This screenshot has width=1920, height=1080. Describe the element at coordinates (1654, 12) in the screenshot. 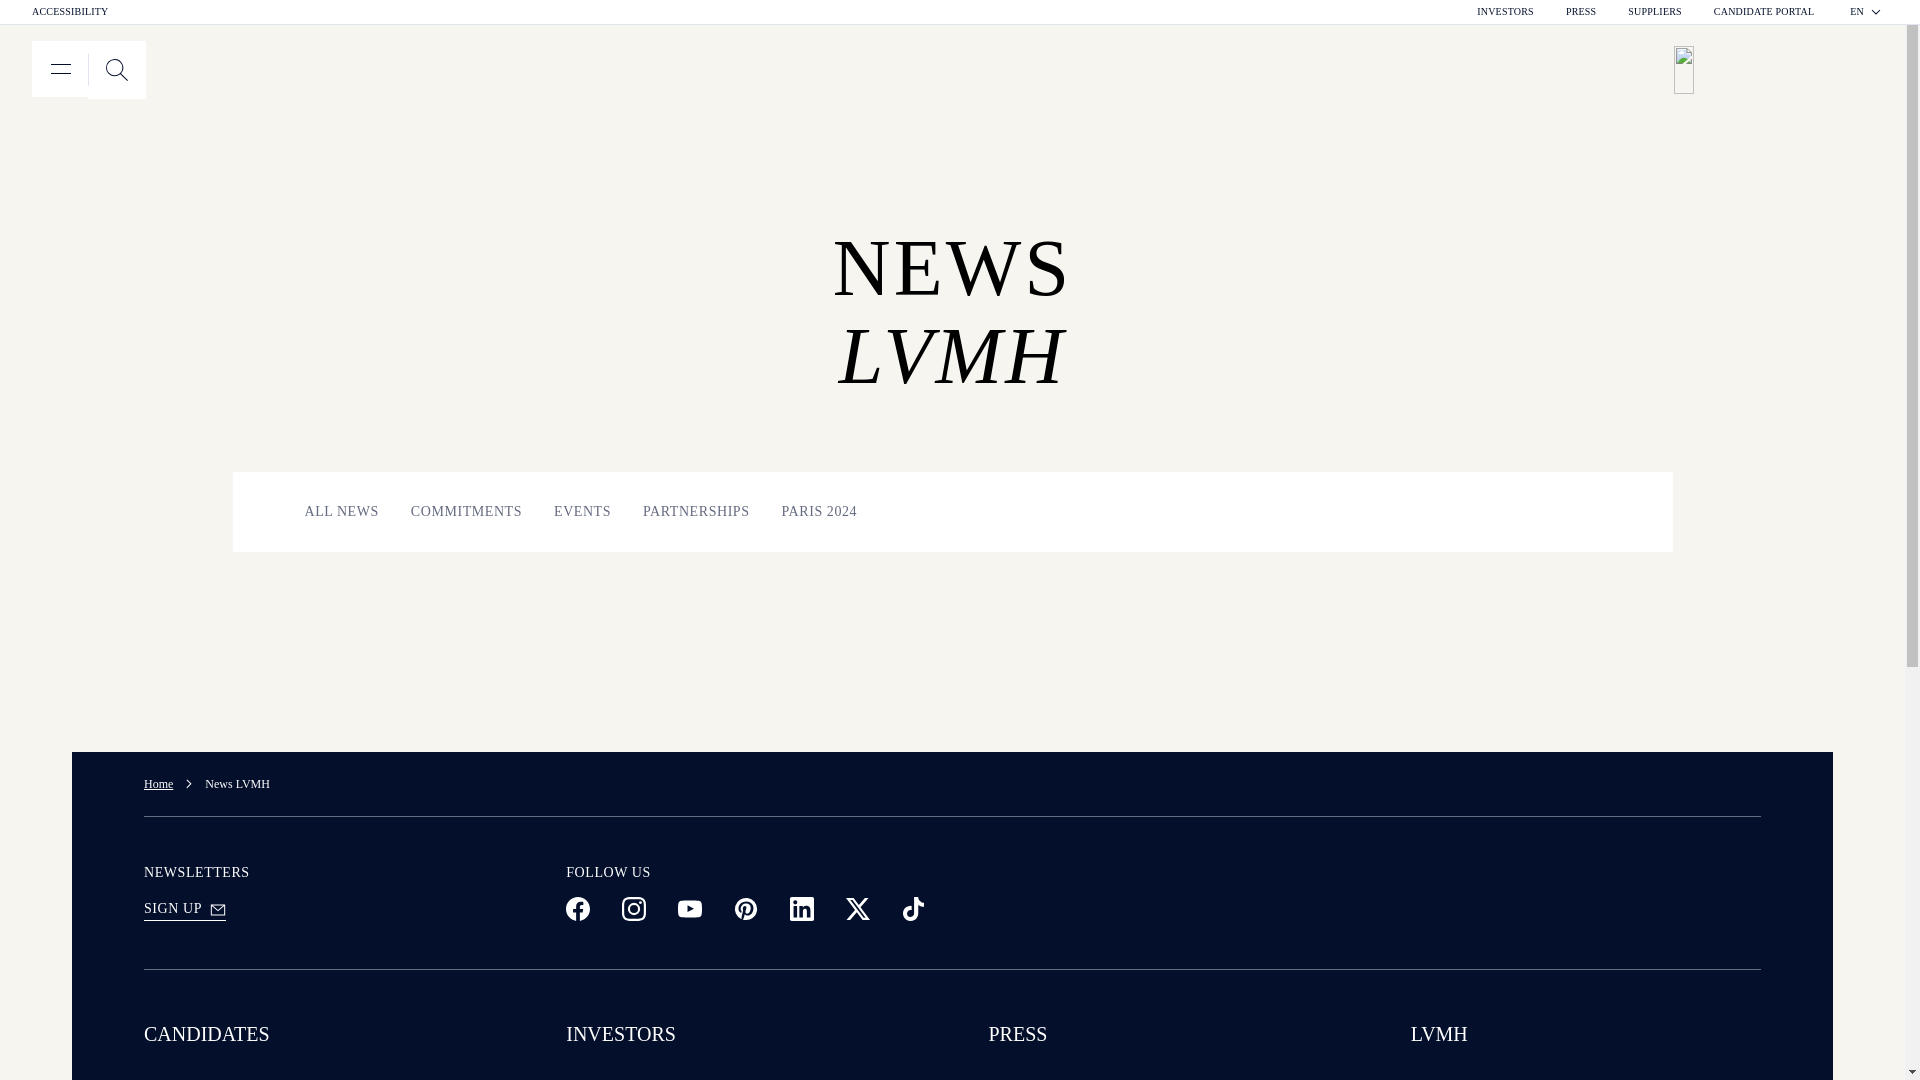

I see `SEARCH` at that location.